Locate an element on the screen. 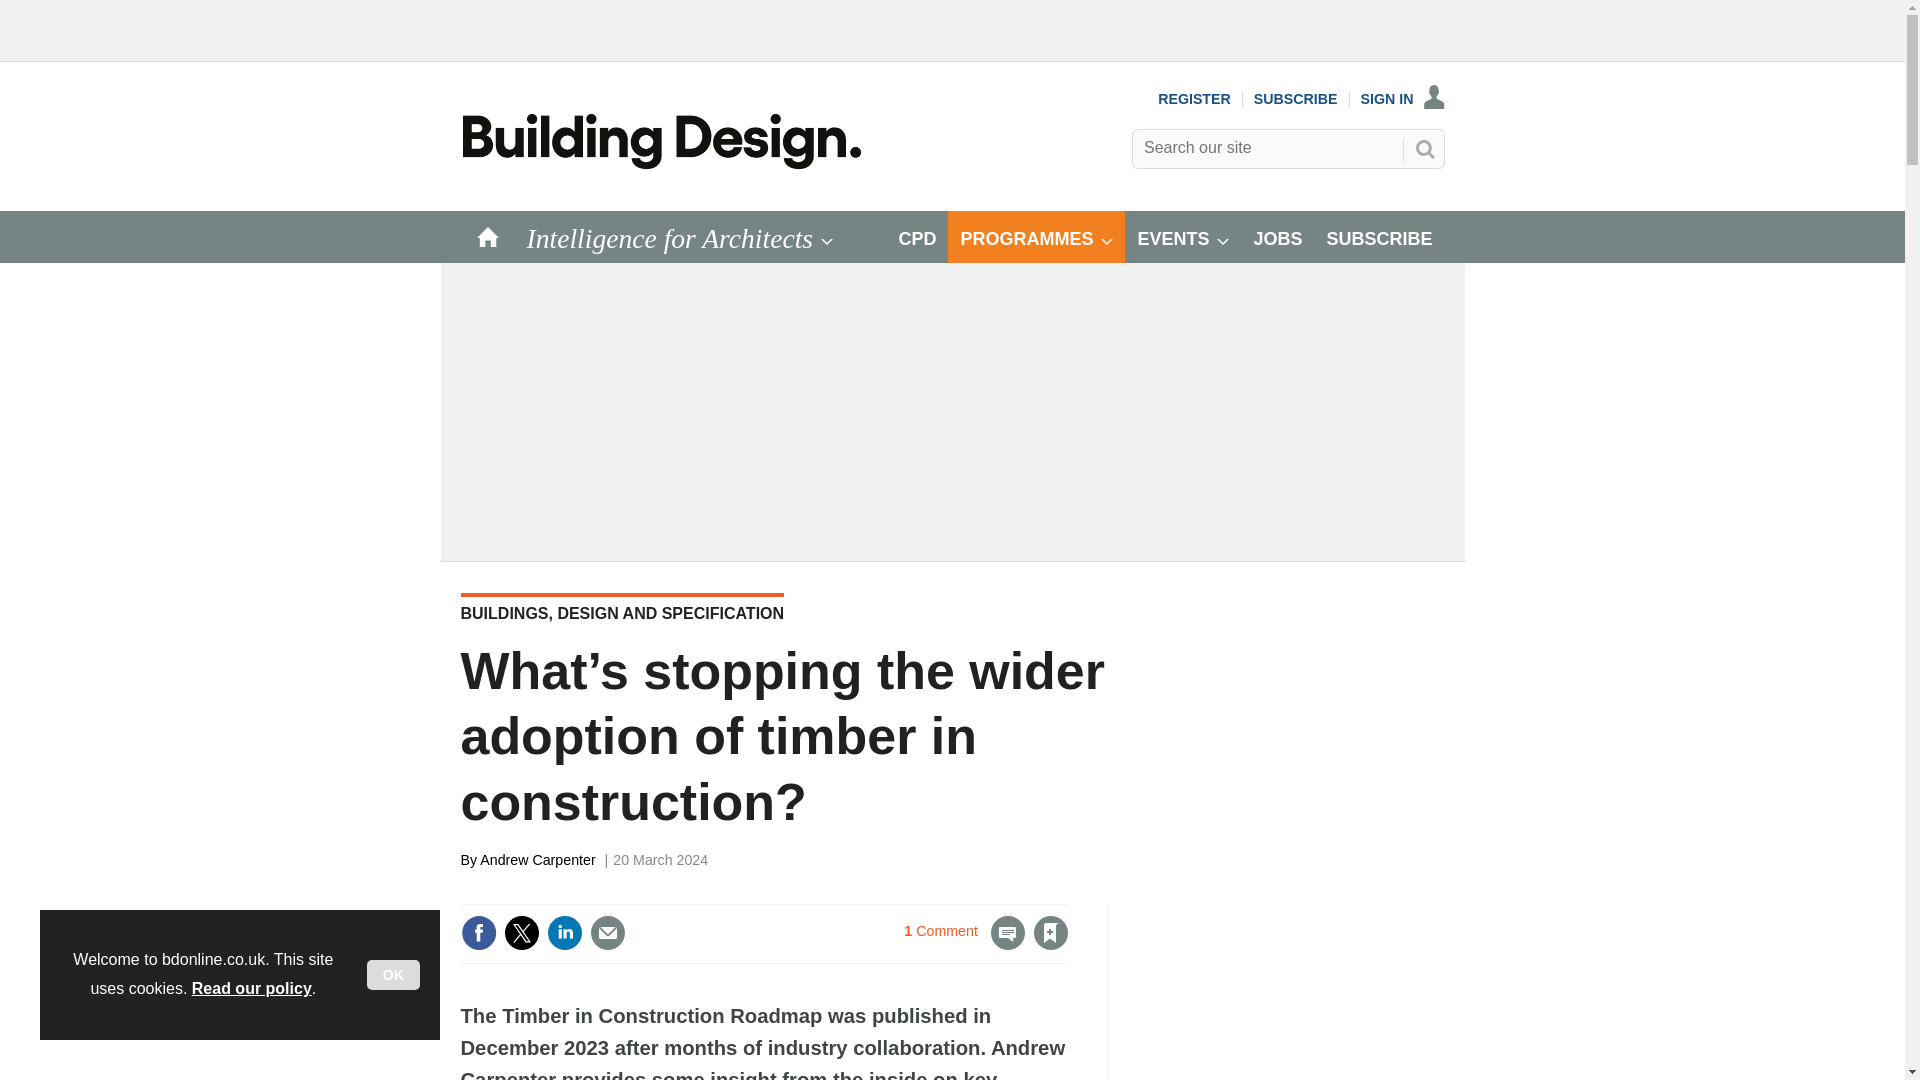 The height and width of the screenshot is (1080, 1920). 3rd party ad content is located at coordinates (1294, 992).